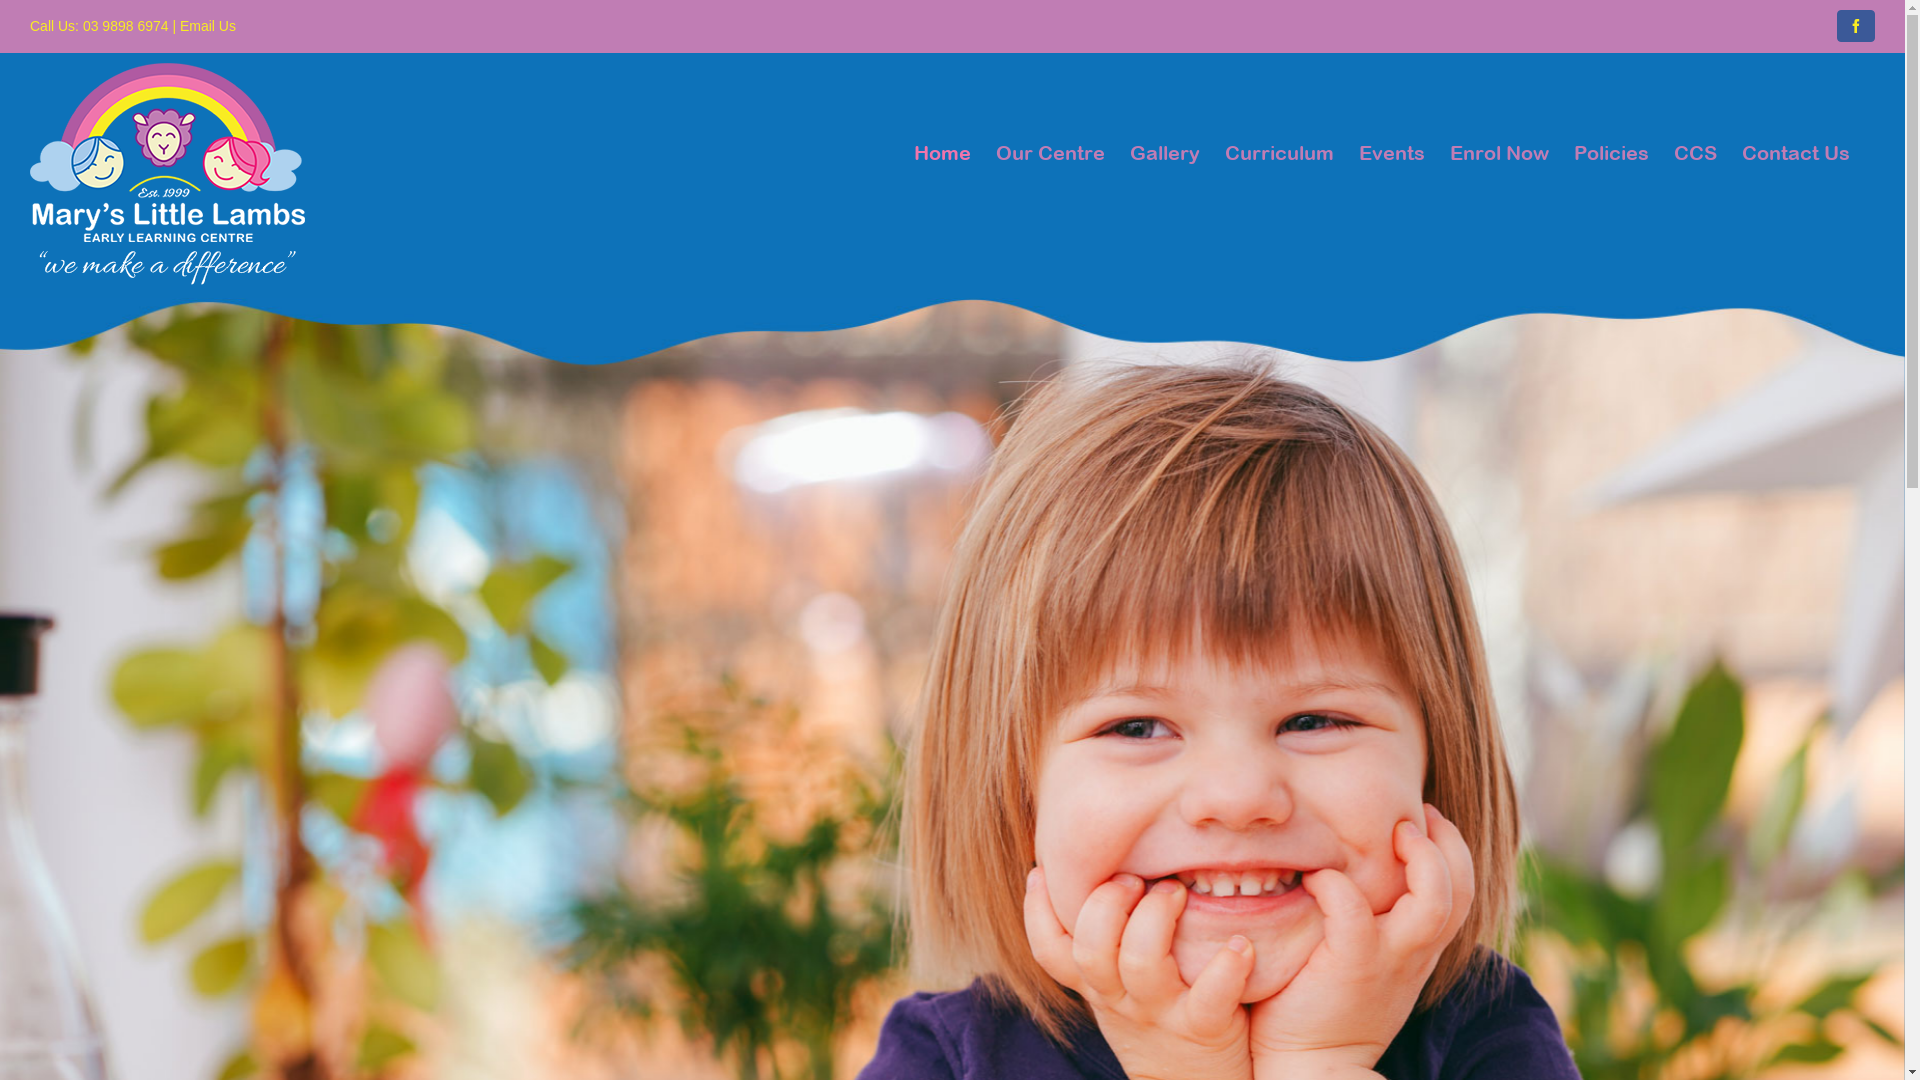  I want to click on Curriculum, so click(1280, 120).